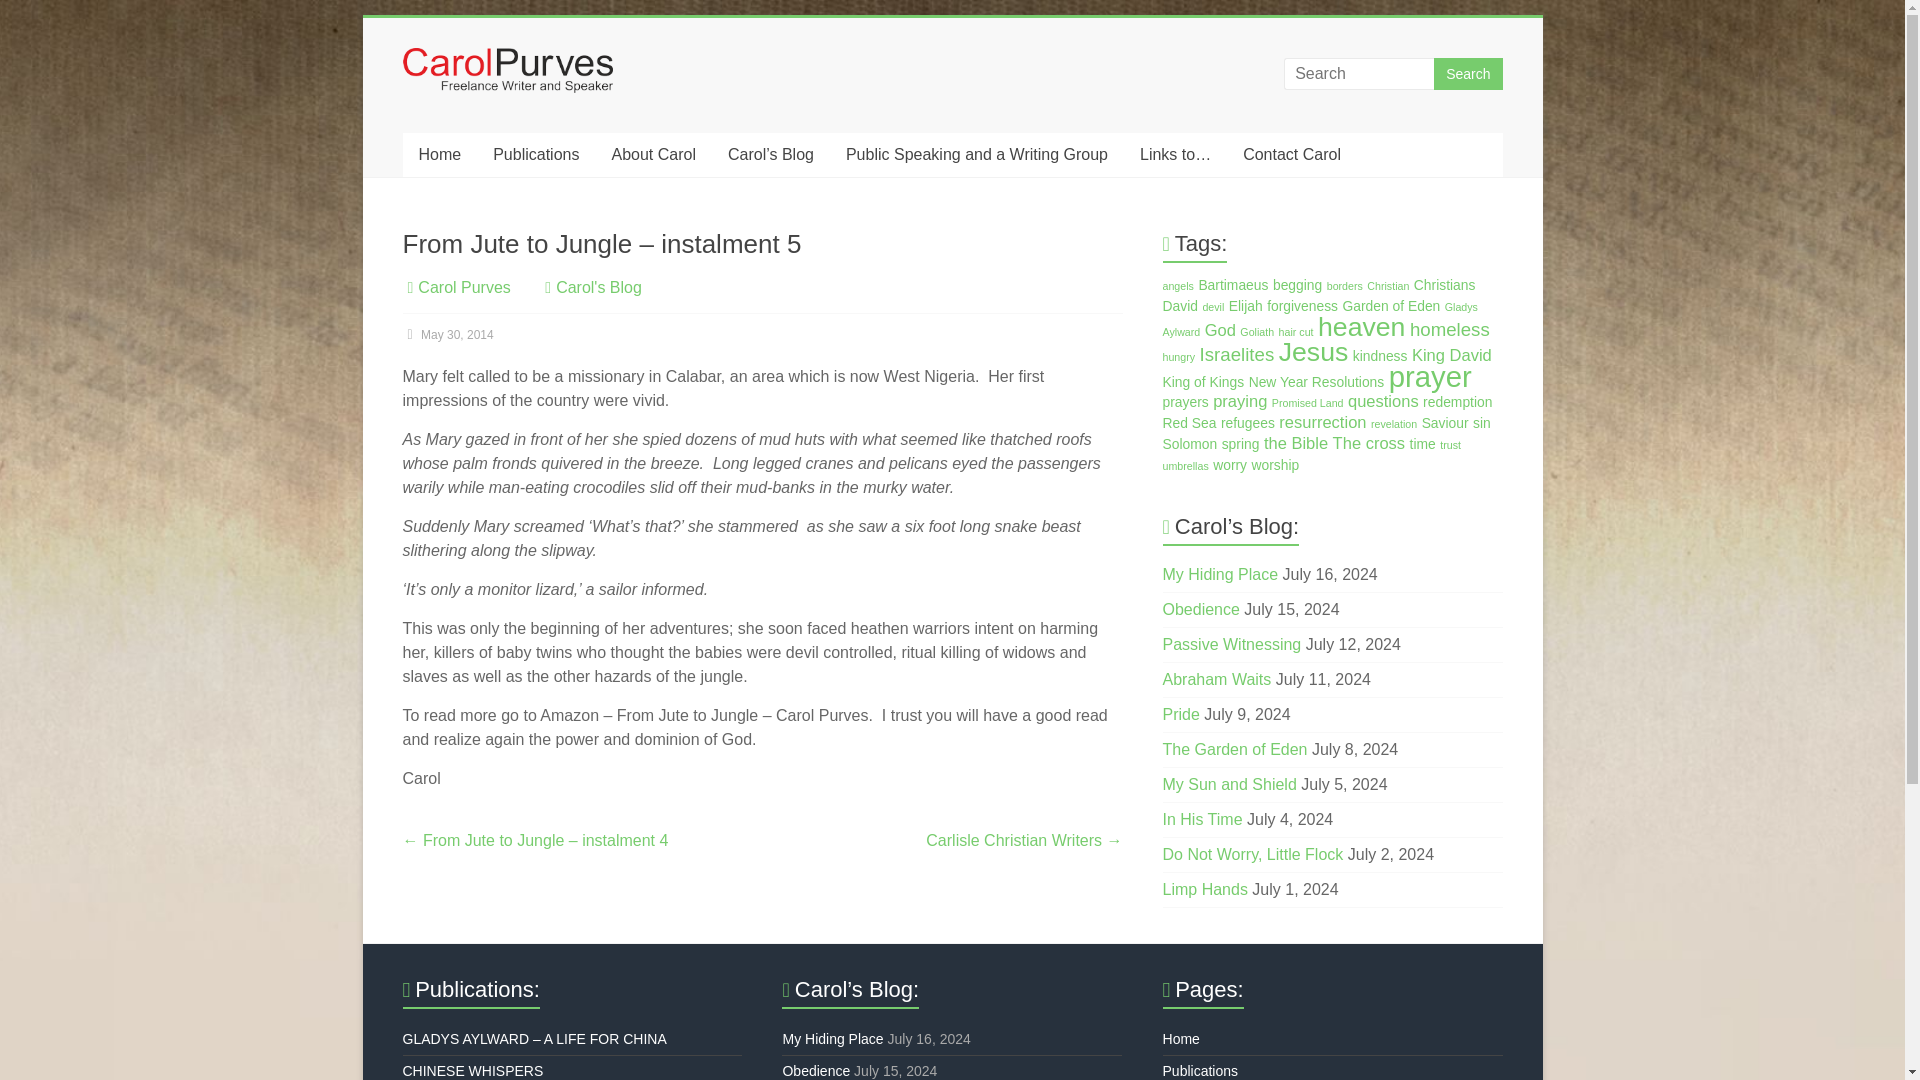 The height and width of the screenshot is (1080, 1920). I want to click on Elijah, so click(1246, 306).